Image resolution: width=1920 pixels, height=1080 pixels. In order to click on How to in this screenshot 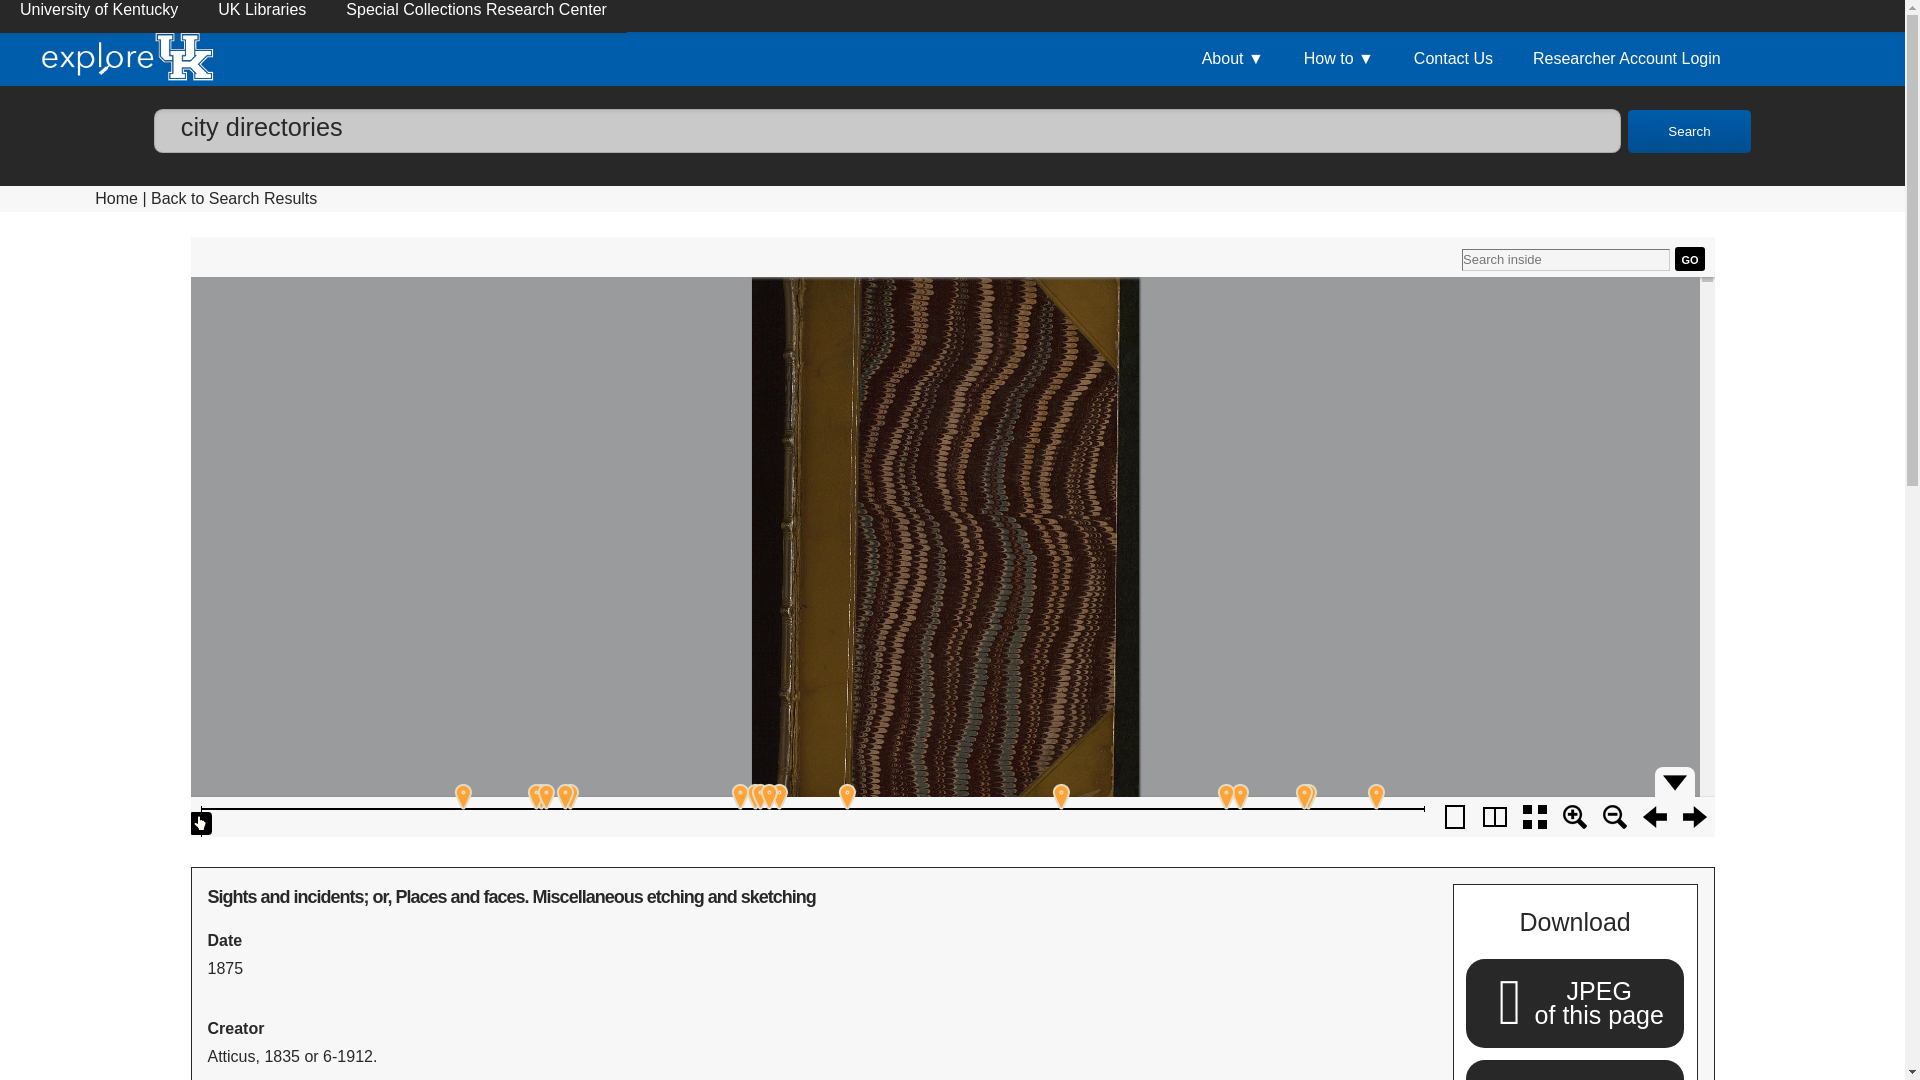, I will do `click(234, 198)`.